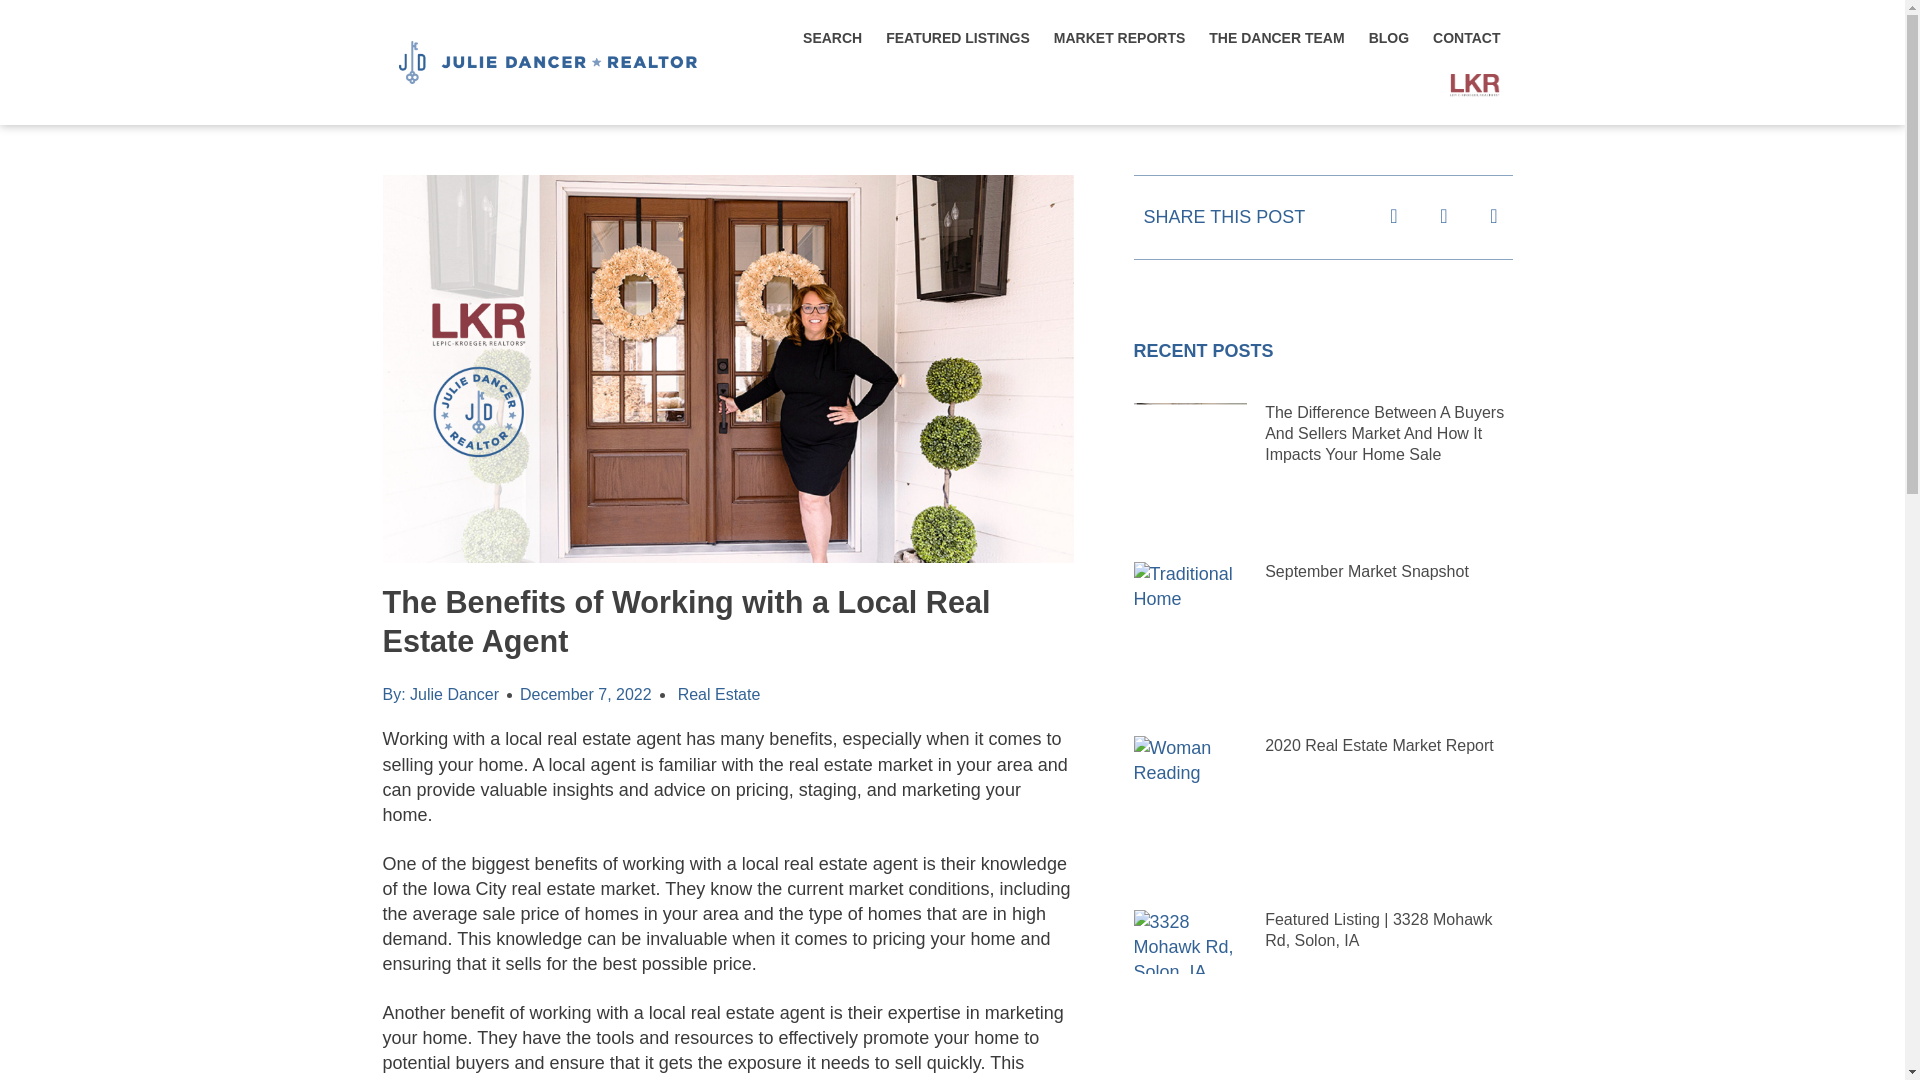  I want to click on THE DANCER TEAM, so click(1276, 38).